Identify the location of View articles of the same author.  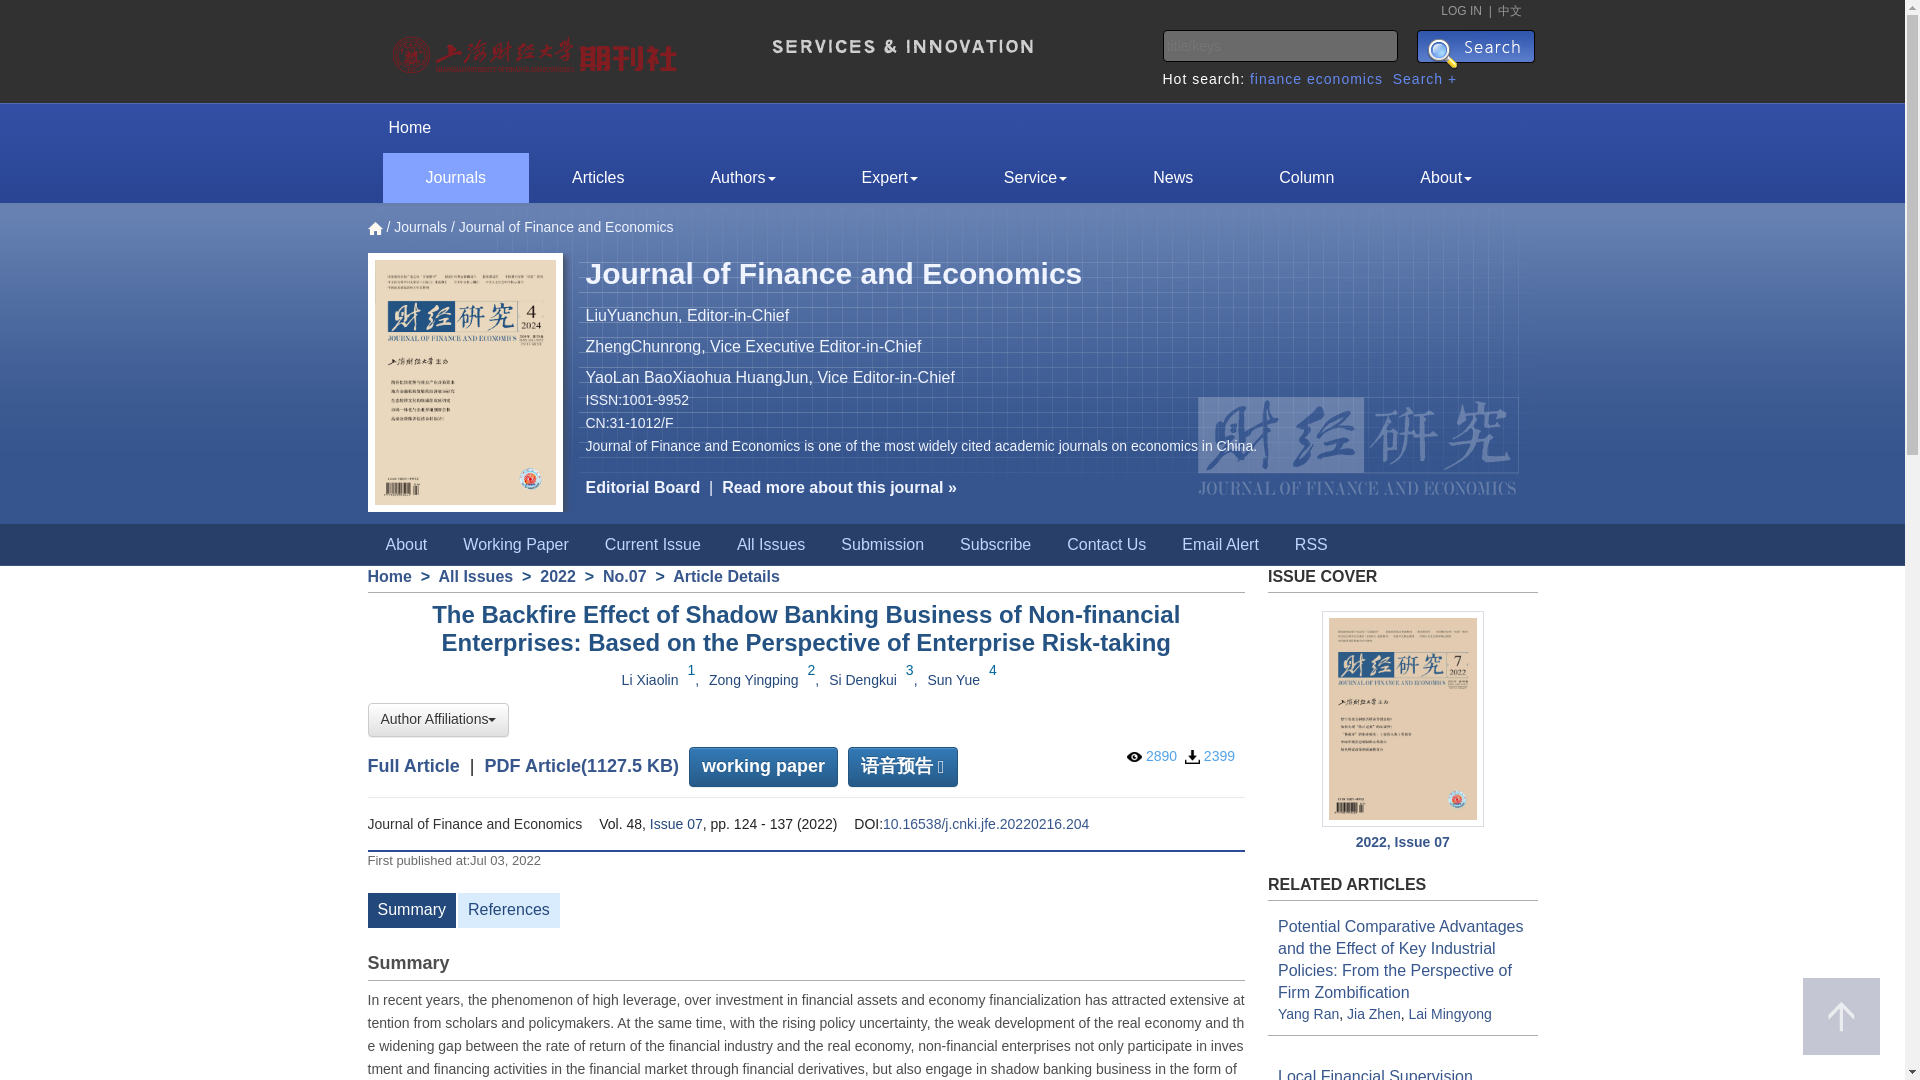
(862, 680).